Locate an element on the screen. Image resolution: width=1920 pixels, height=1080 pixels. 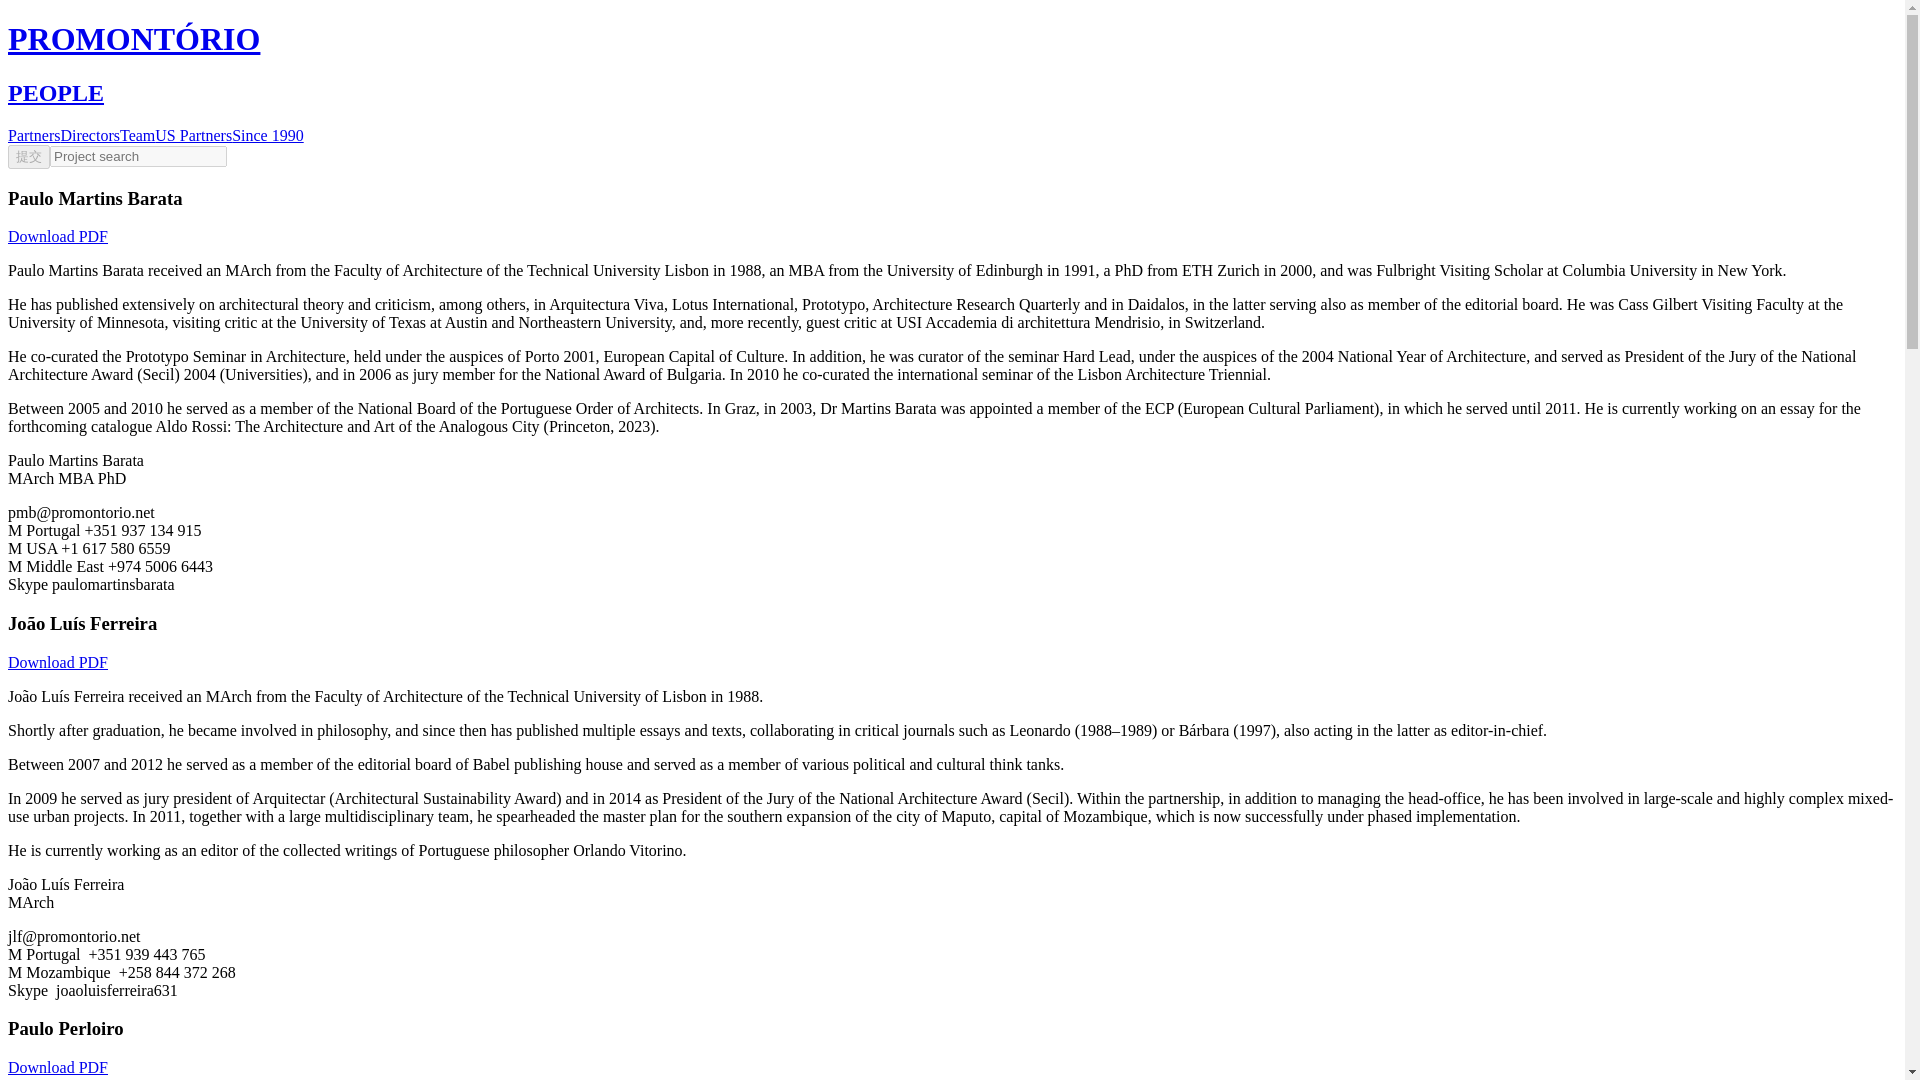
Paulo Perloiro is located at coordinates (66, 1028).